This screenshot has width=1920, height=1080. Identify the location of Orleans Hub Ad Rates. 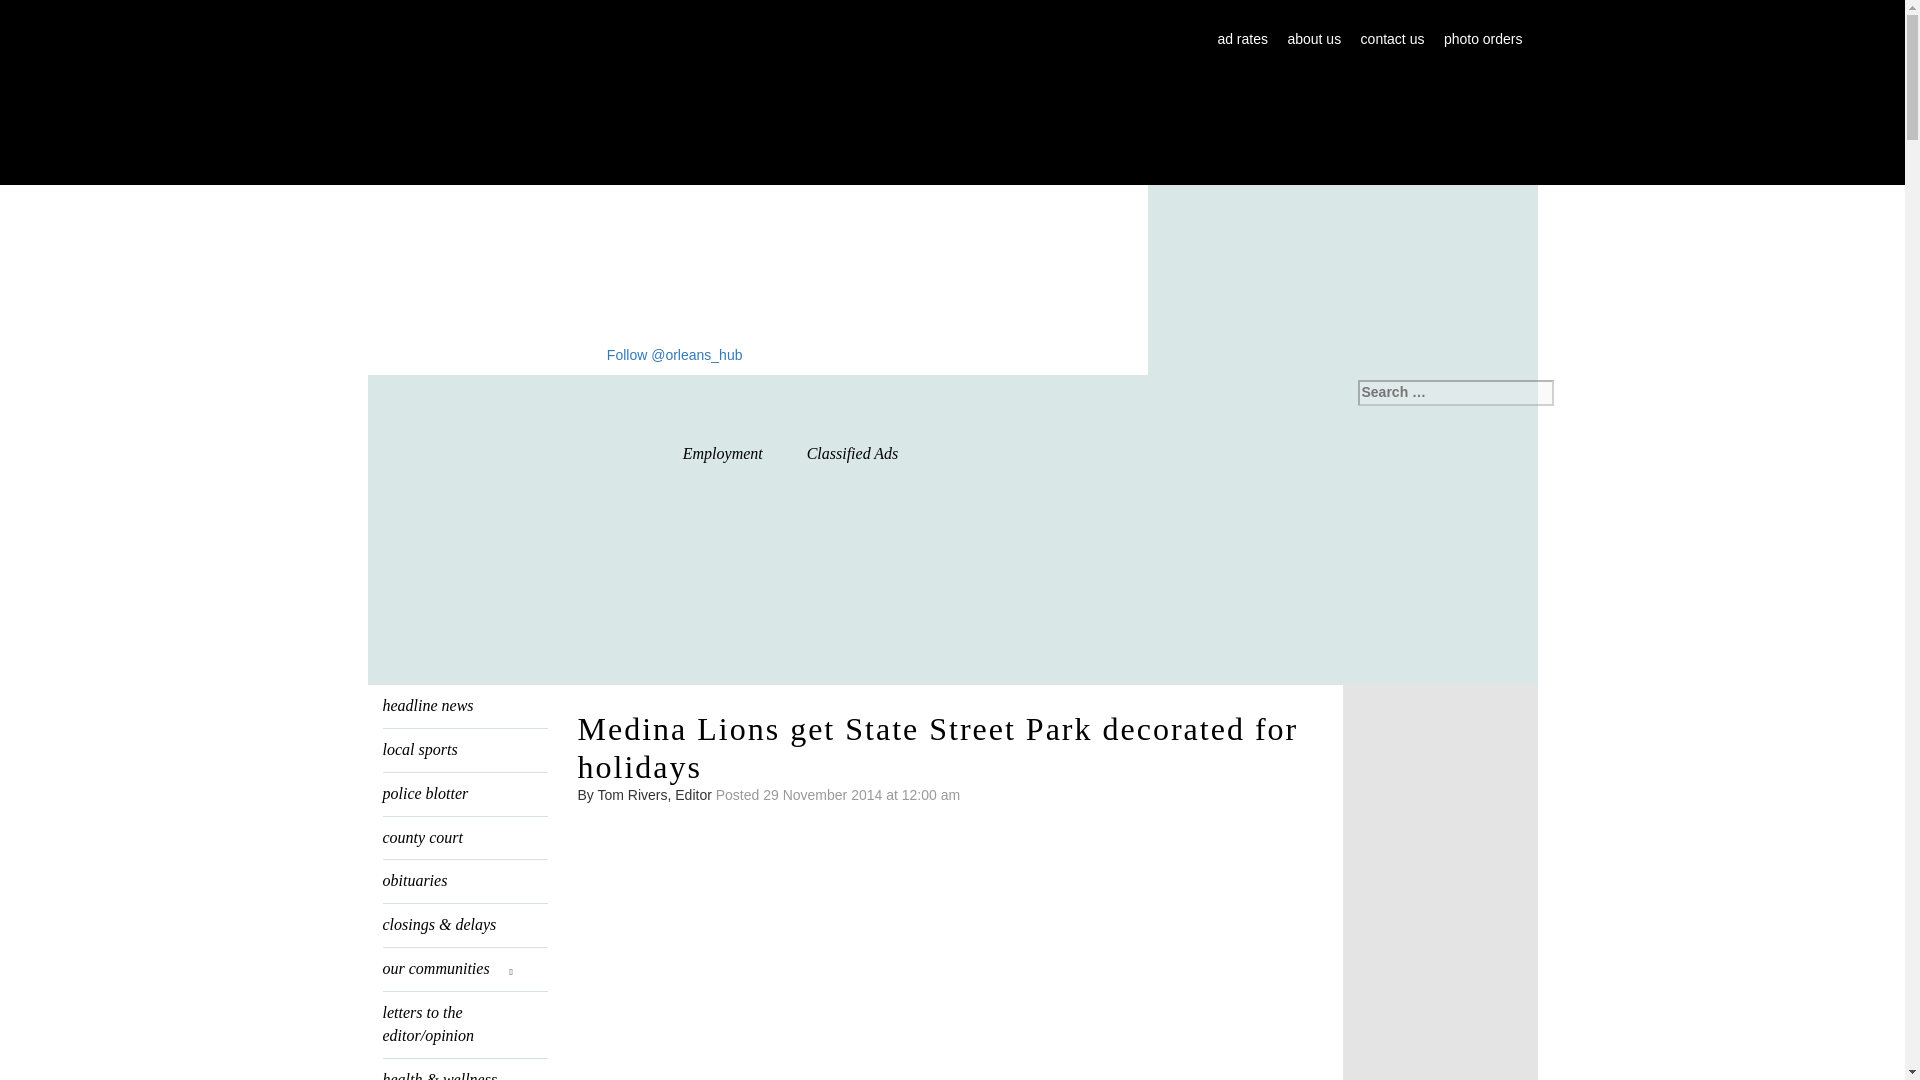
(1242, 39).